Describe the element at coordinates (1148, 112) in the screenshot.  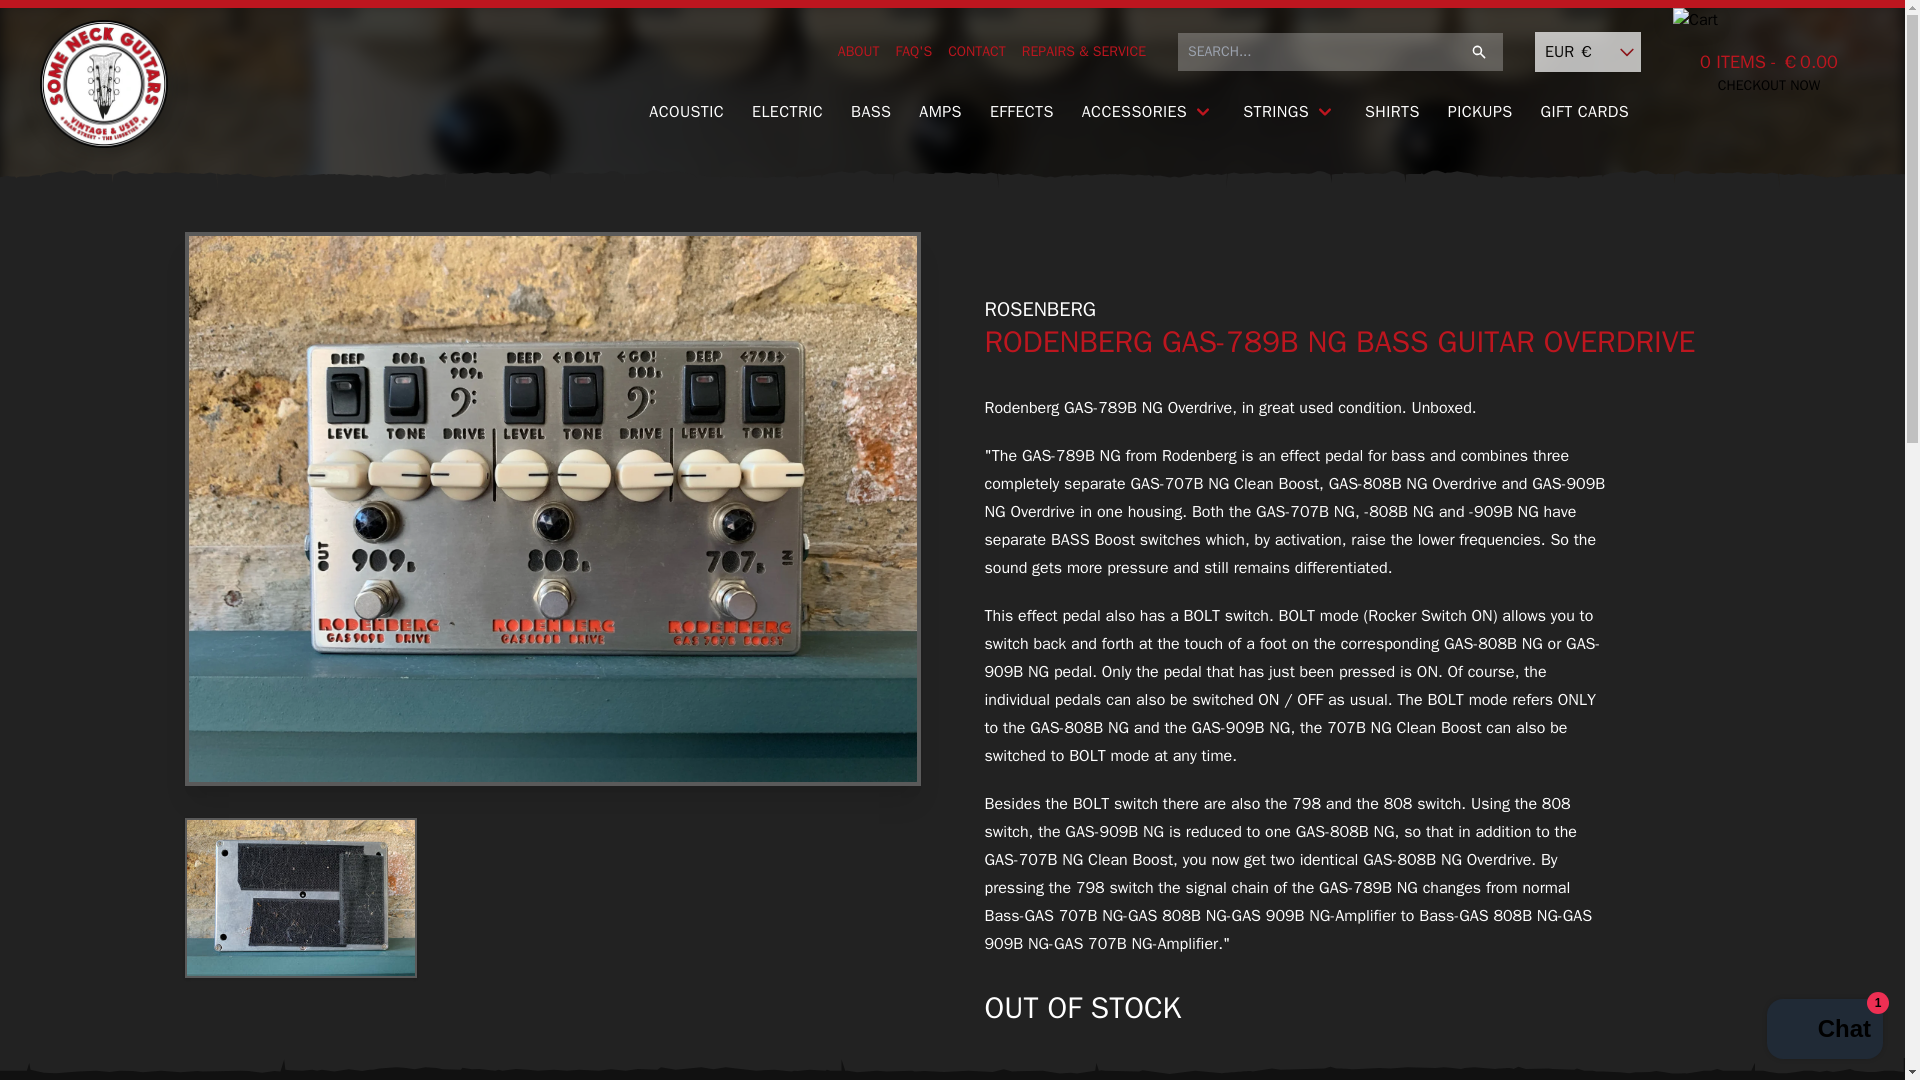
I see `ACCESSORIES` at that location.